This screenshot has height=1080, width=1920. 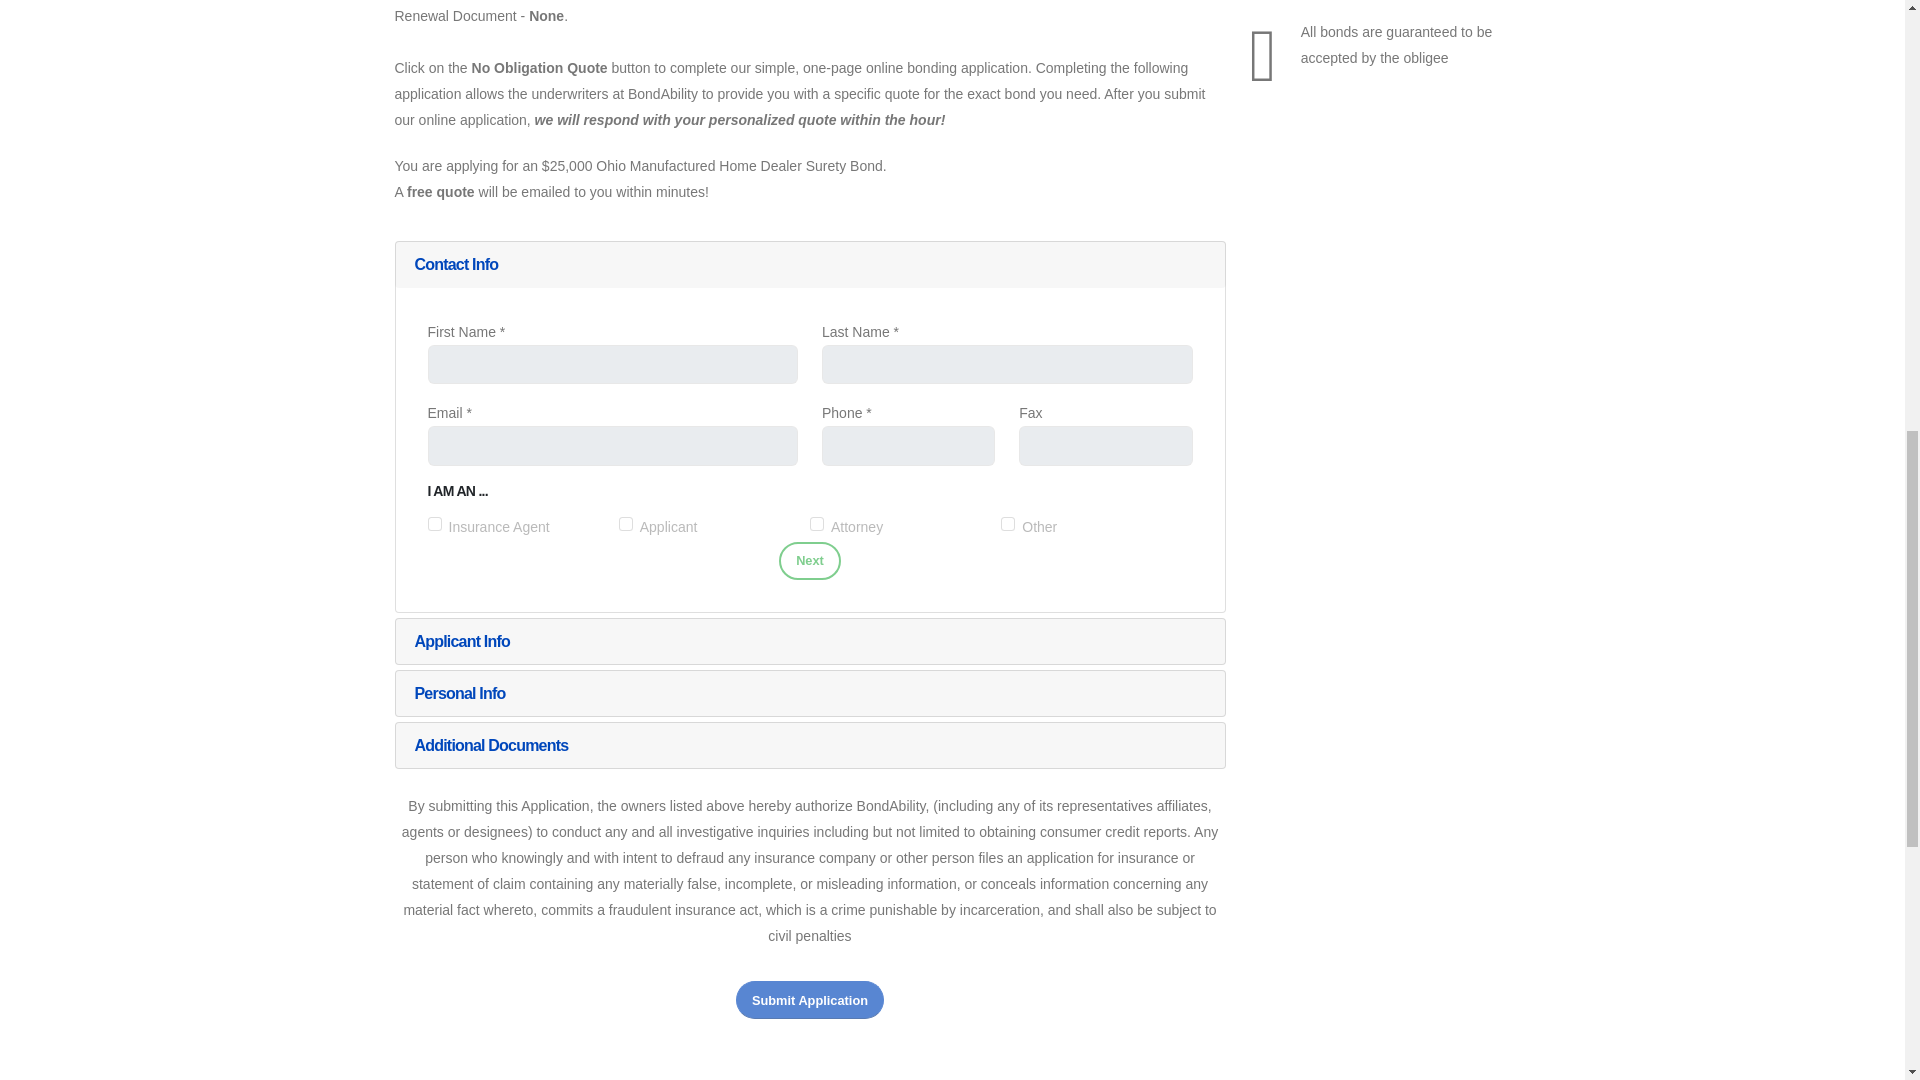 What do you see at coordinates (816, 524) in the screenshot?
I see `Yes` at bounding box center [816, 524].